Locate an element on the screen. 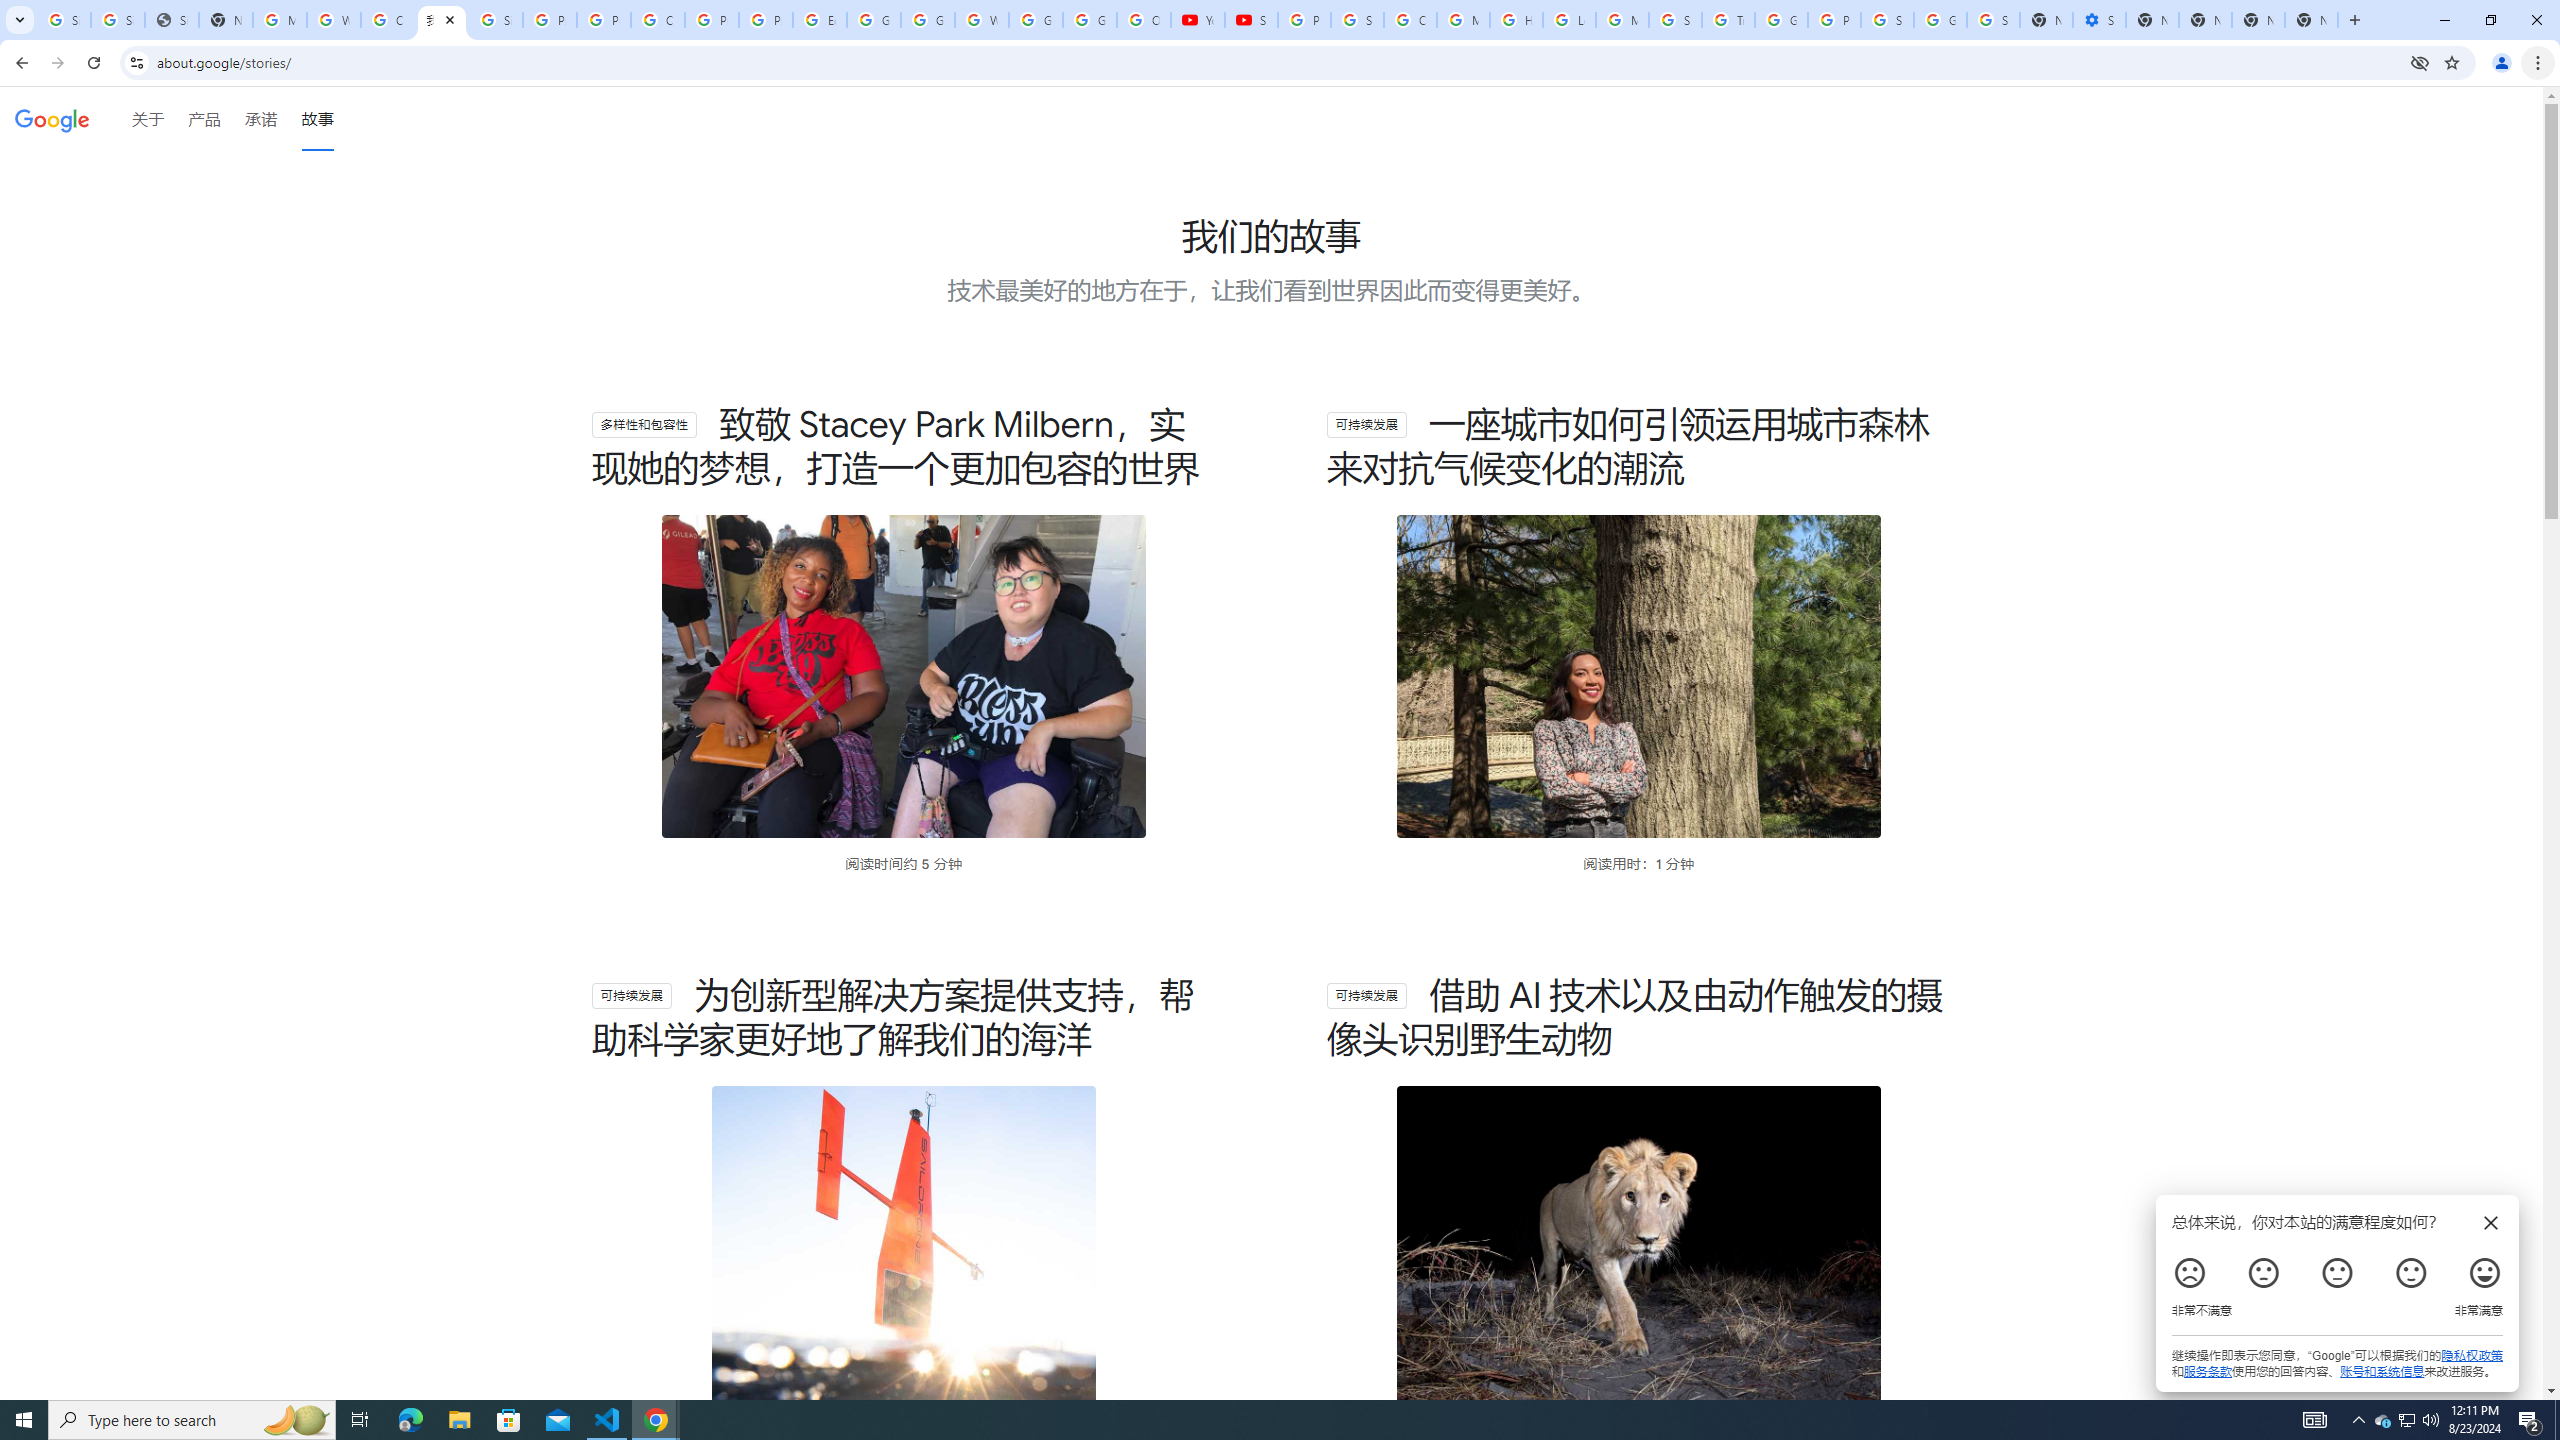 This screenshot has width=2560, height=1440. Sign in - Google Accounts is located at coordinates (496, 20).